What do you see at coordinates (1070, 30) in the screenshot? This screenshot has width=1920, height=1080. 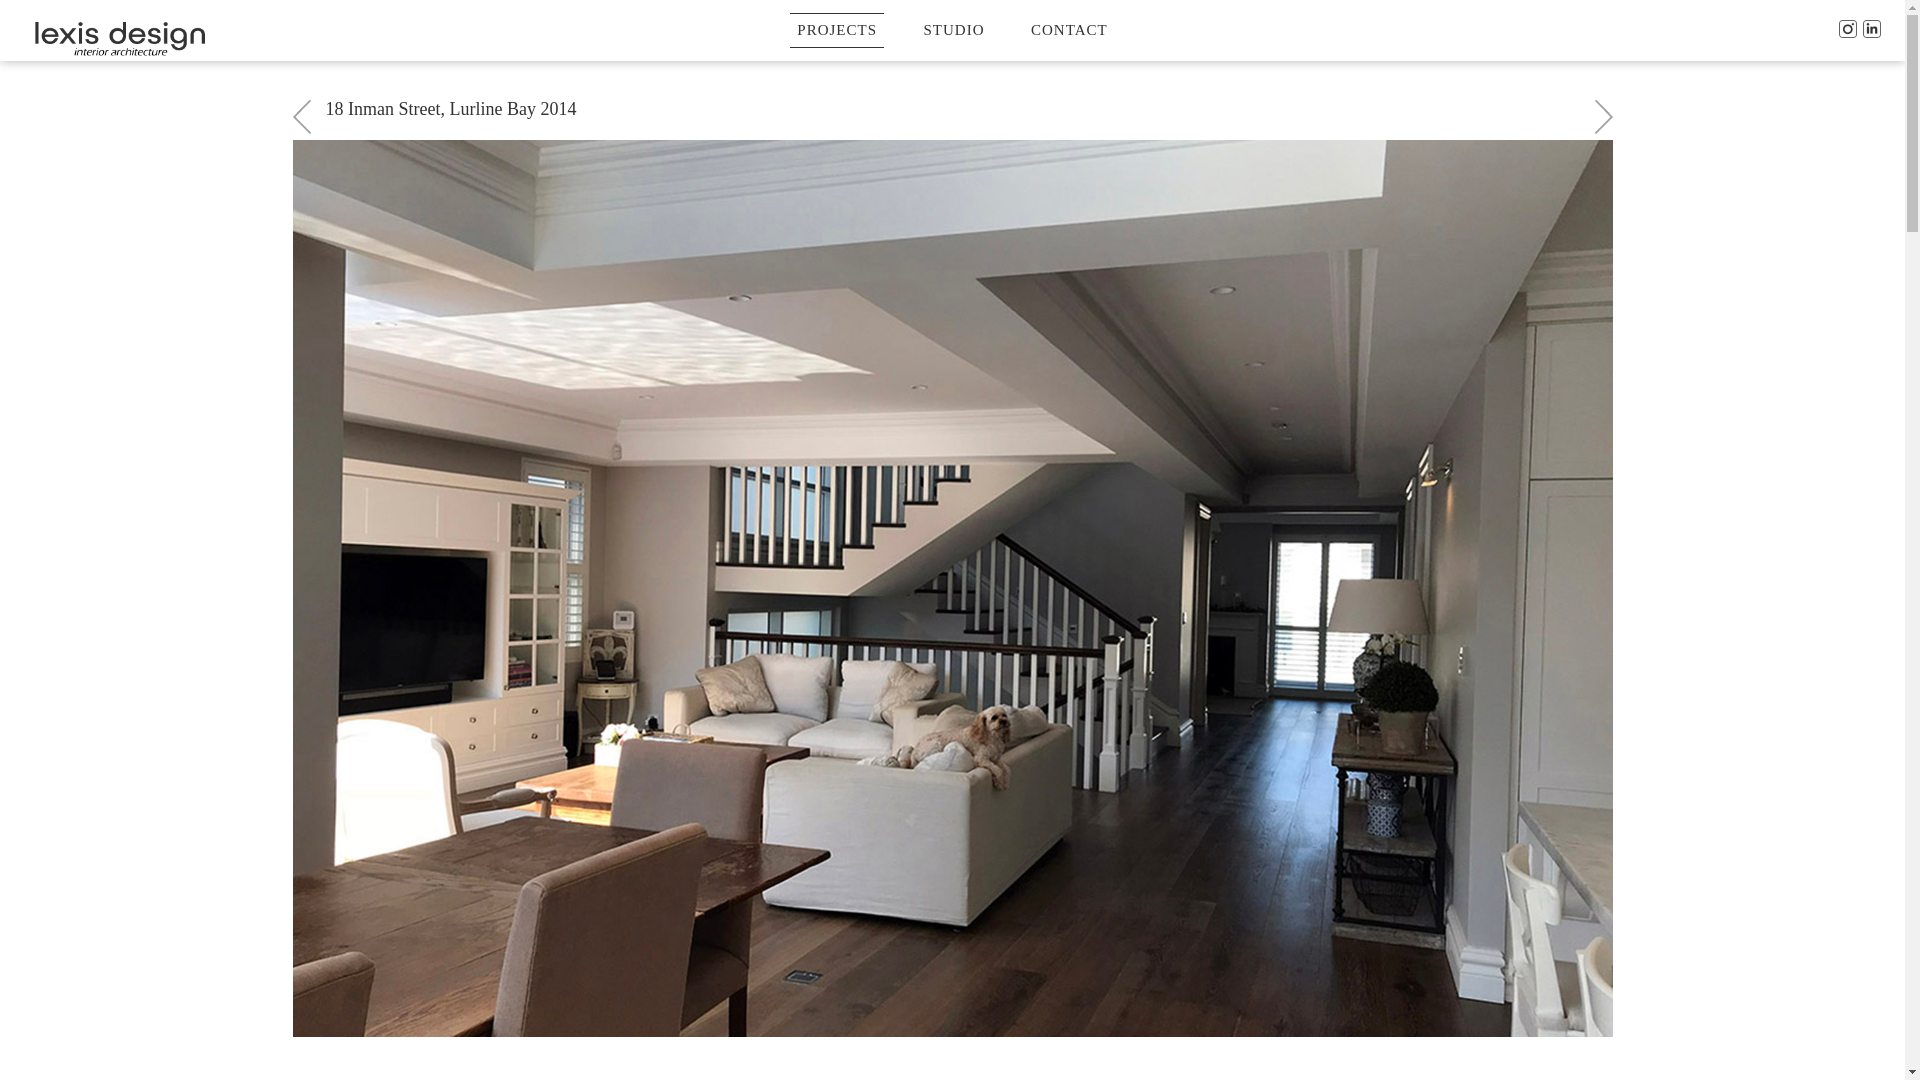 I see `CONTACT` at bounding box center [1070, 30].